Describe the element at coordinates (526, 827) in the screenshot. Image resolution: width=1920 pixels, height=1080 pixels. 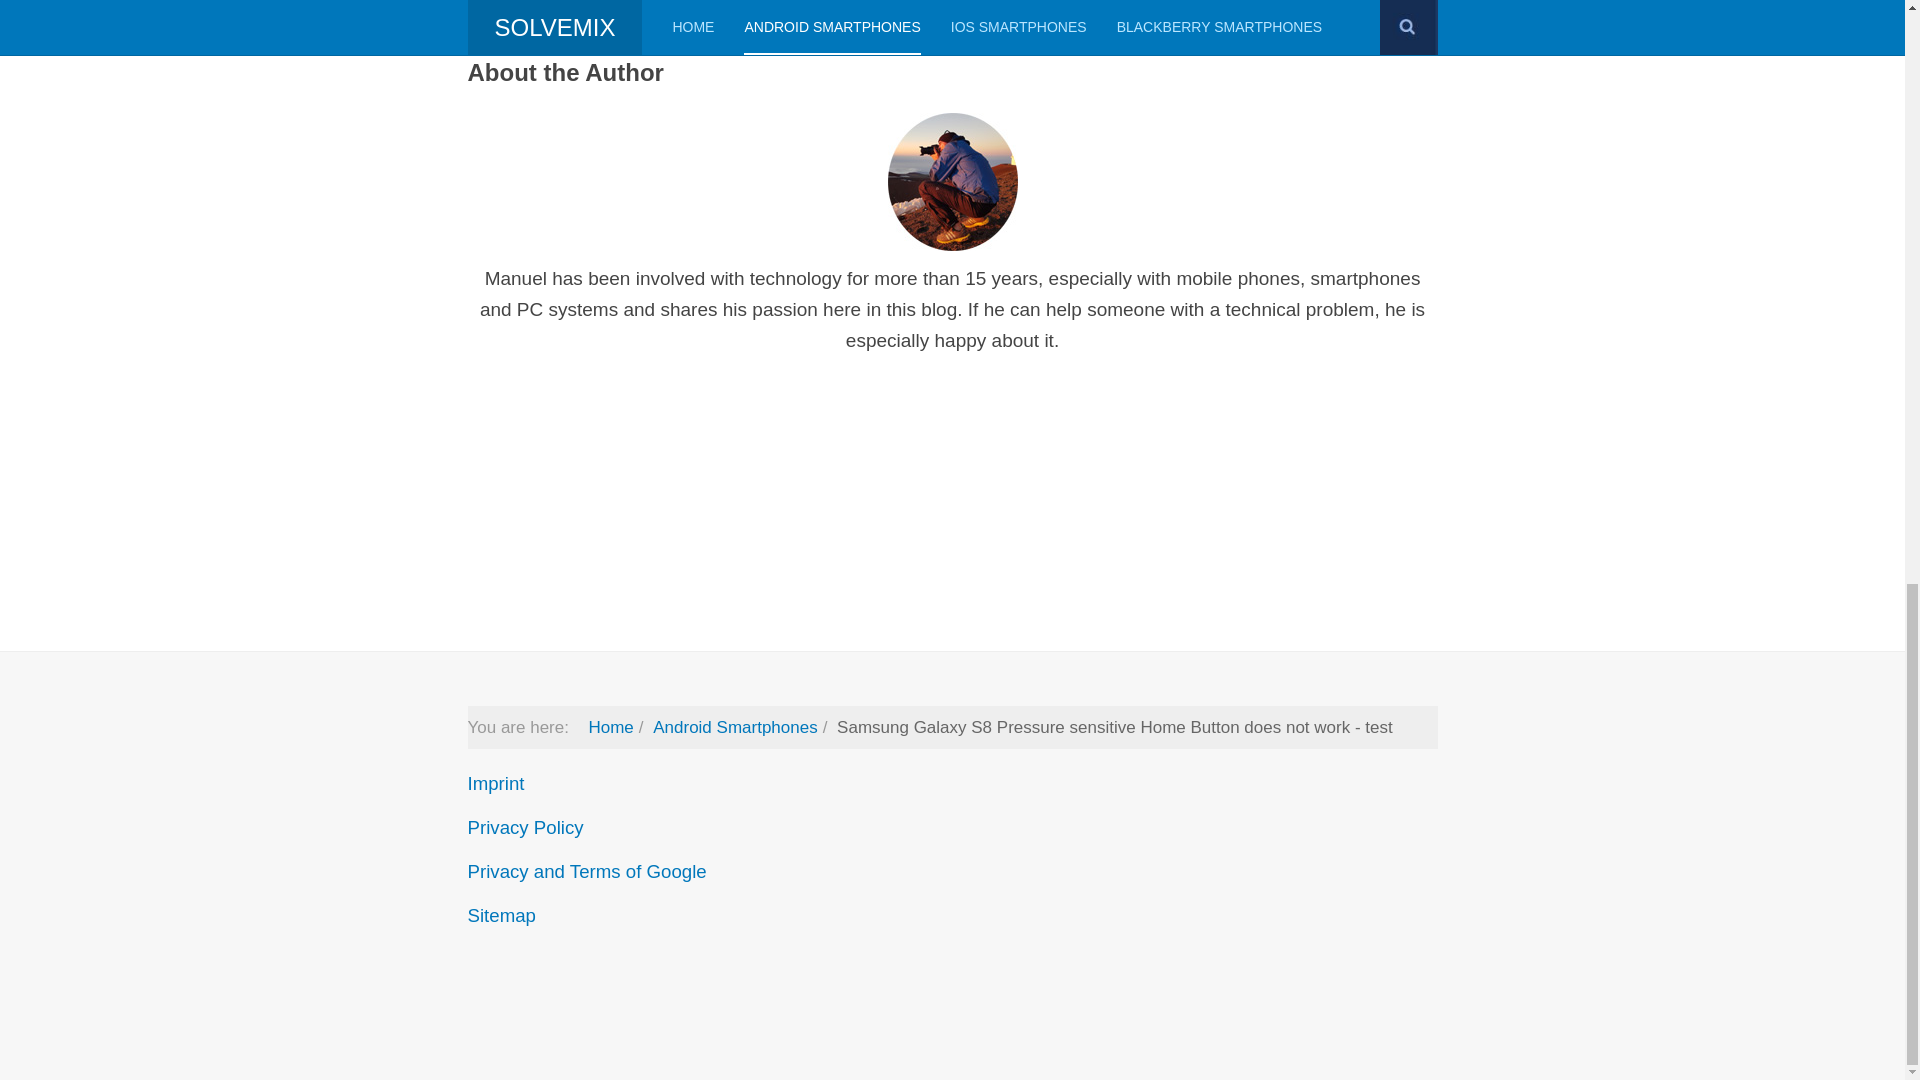
I see `Privacy Policy` at that location.